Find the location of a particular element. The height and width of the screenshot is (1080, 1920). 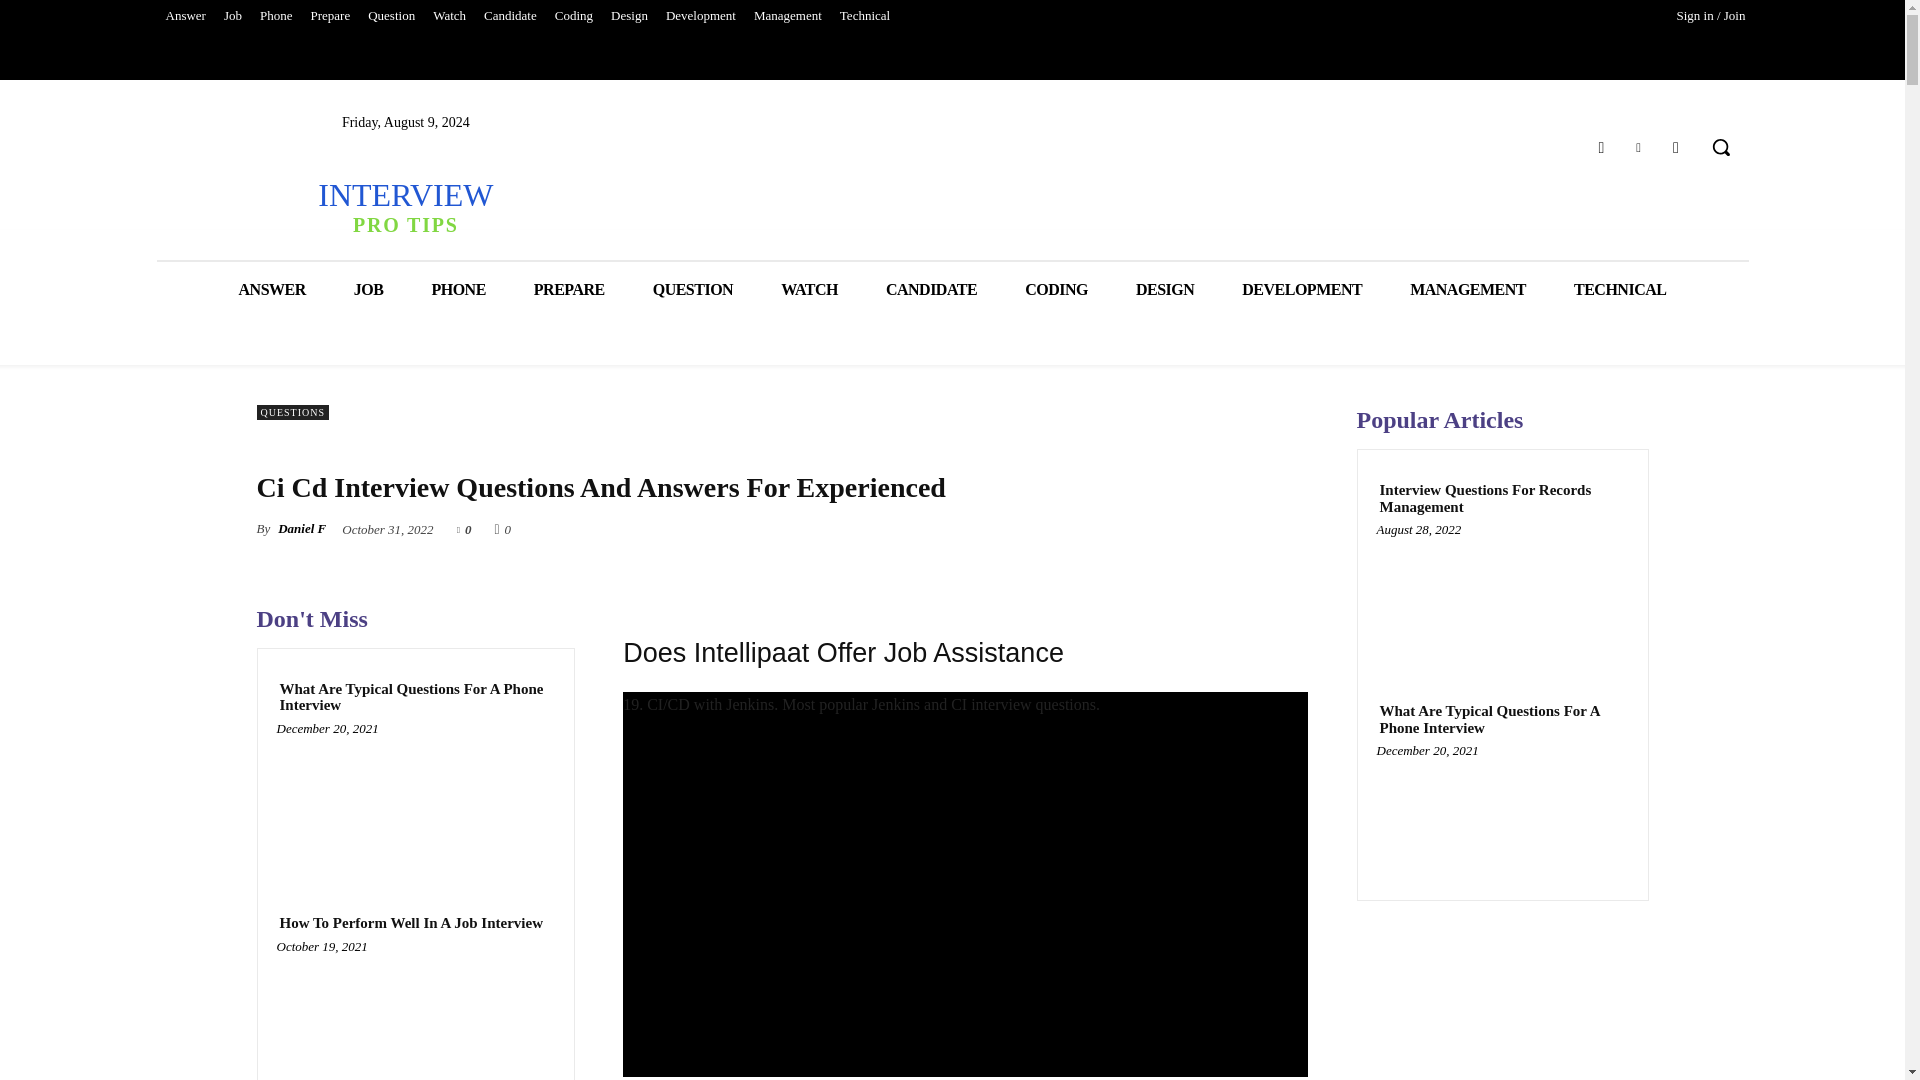

Job is located at coordinates (404, 206).